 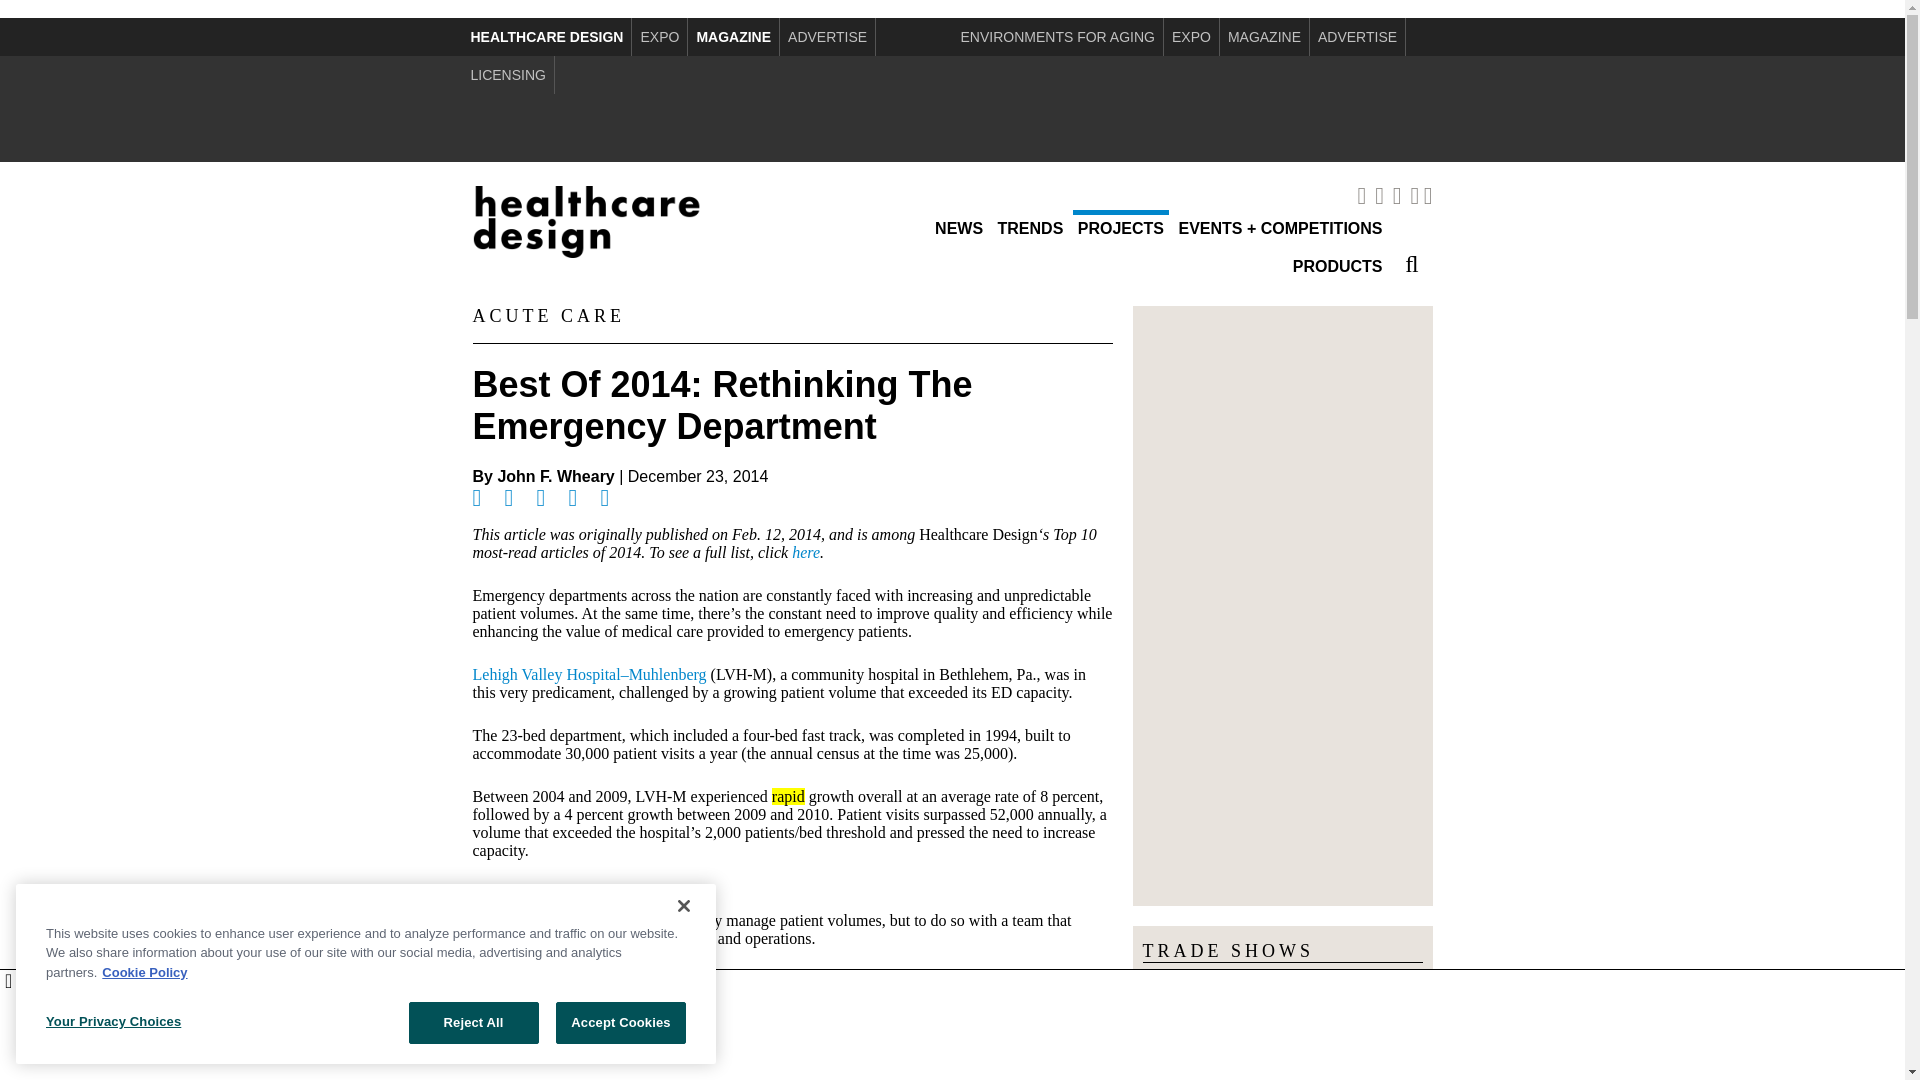 I want to click on MAGAZINE, so click(x=733, y=37).